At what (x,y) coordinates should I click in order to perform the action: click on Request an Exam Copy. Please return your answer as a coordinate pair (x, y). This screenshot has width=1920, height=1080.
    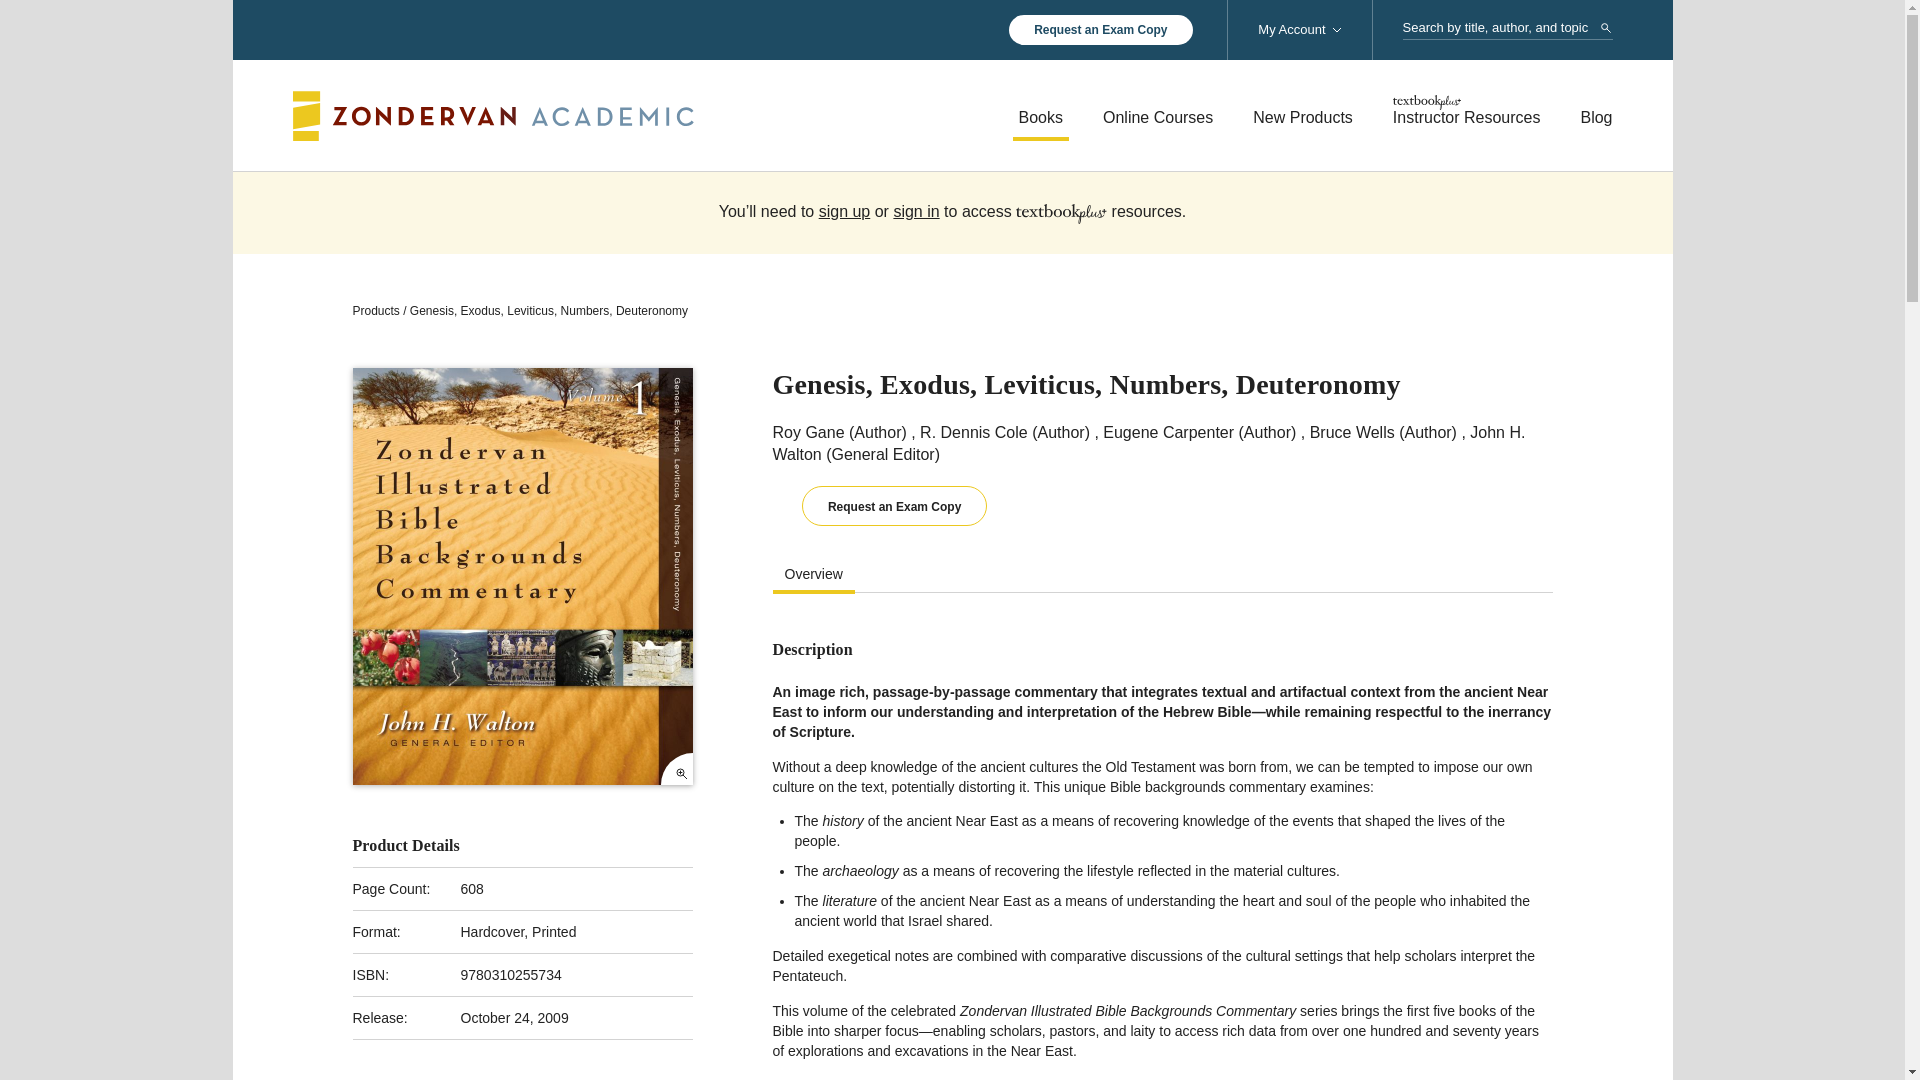
    Looking at the image, I should click on (1100, 30).